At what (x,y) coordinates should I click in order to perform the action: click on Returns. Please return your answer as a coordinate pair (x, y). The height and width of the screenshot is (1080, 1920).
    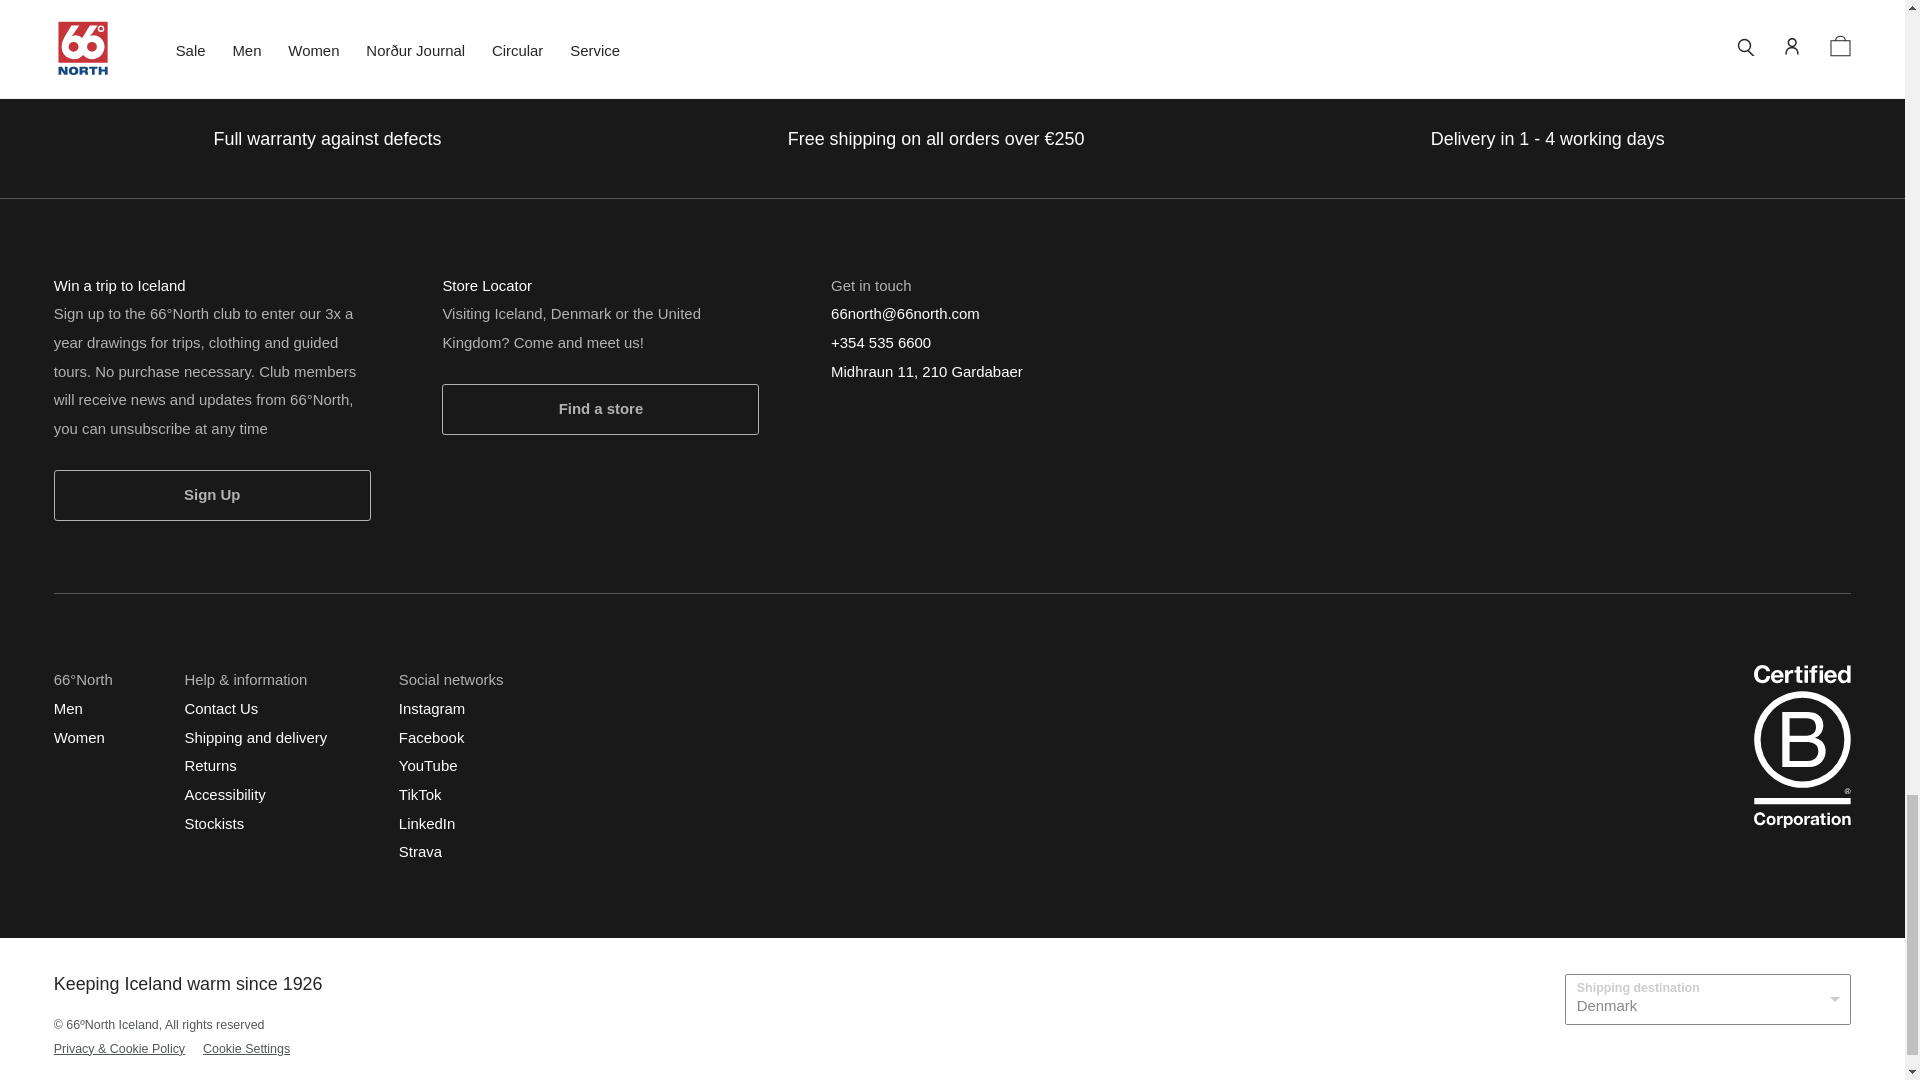
    Looking at the image, I should click on (210, 766).